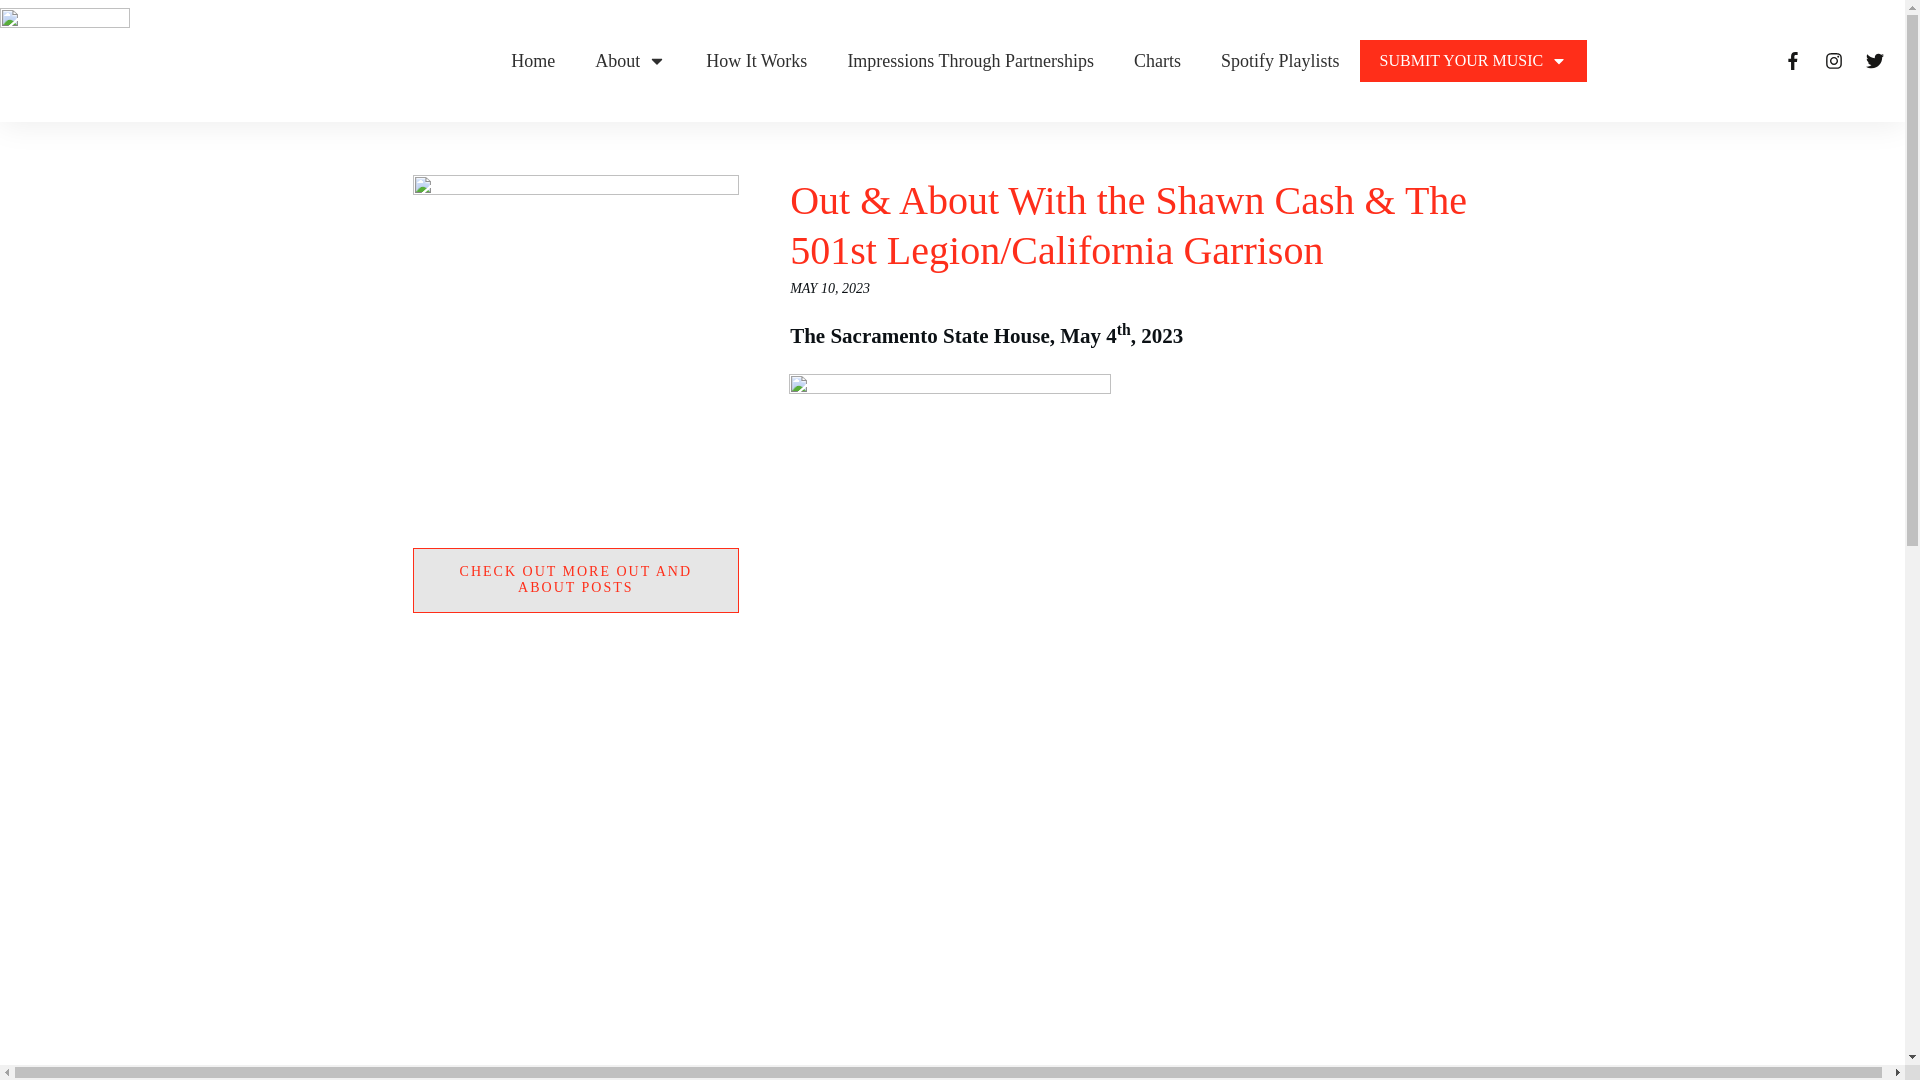 The image size is (1920, 1080). I want to click on CHECK OUT MORE OUT AND ABOUT POSTS, so click(576, 580).